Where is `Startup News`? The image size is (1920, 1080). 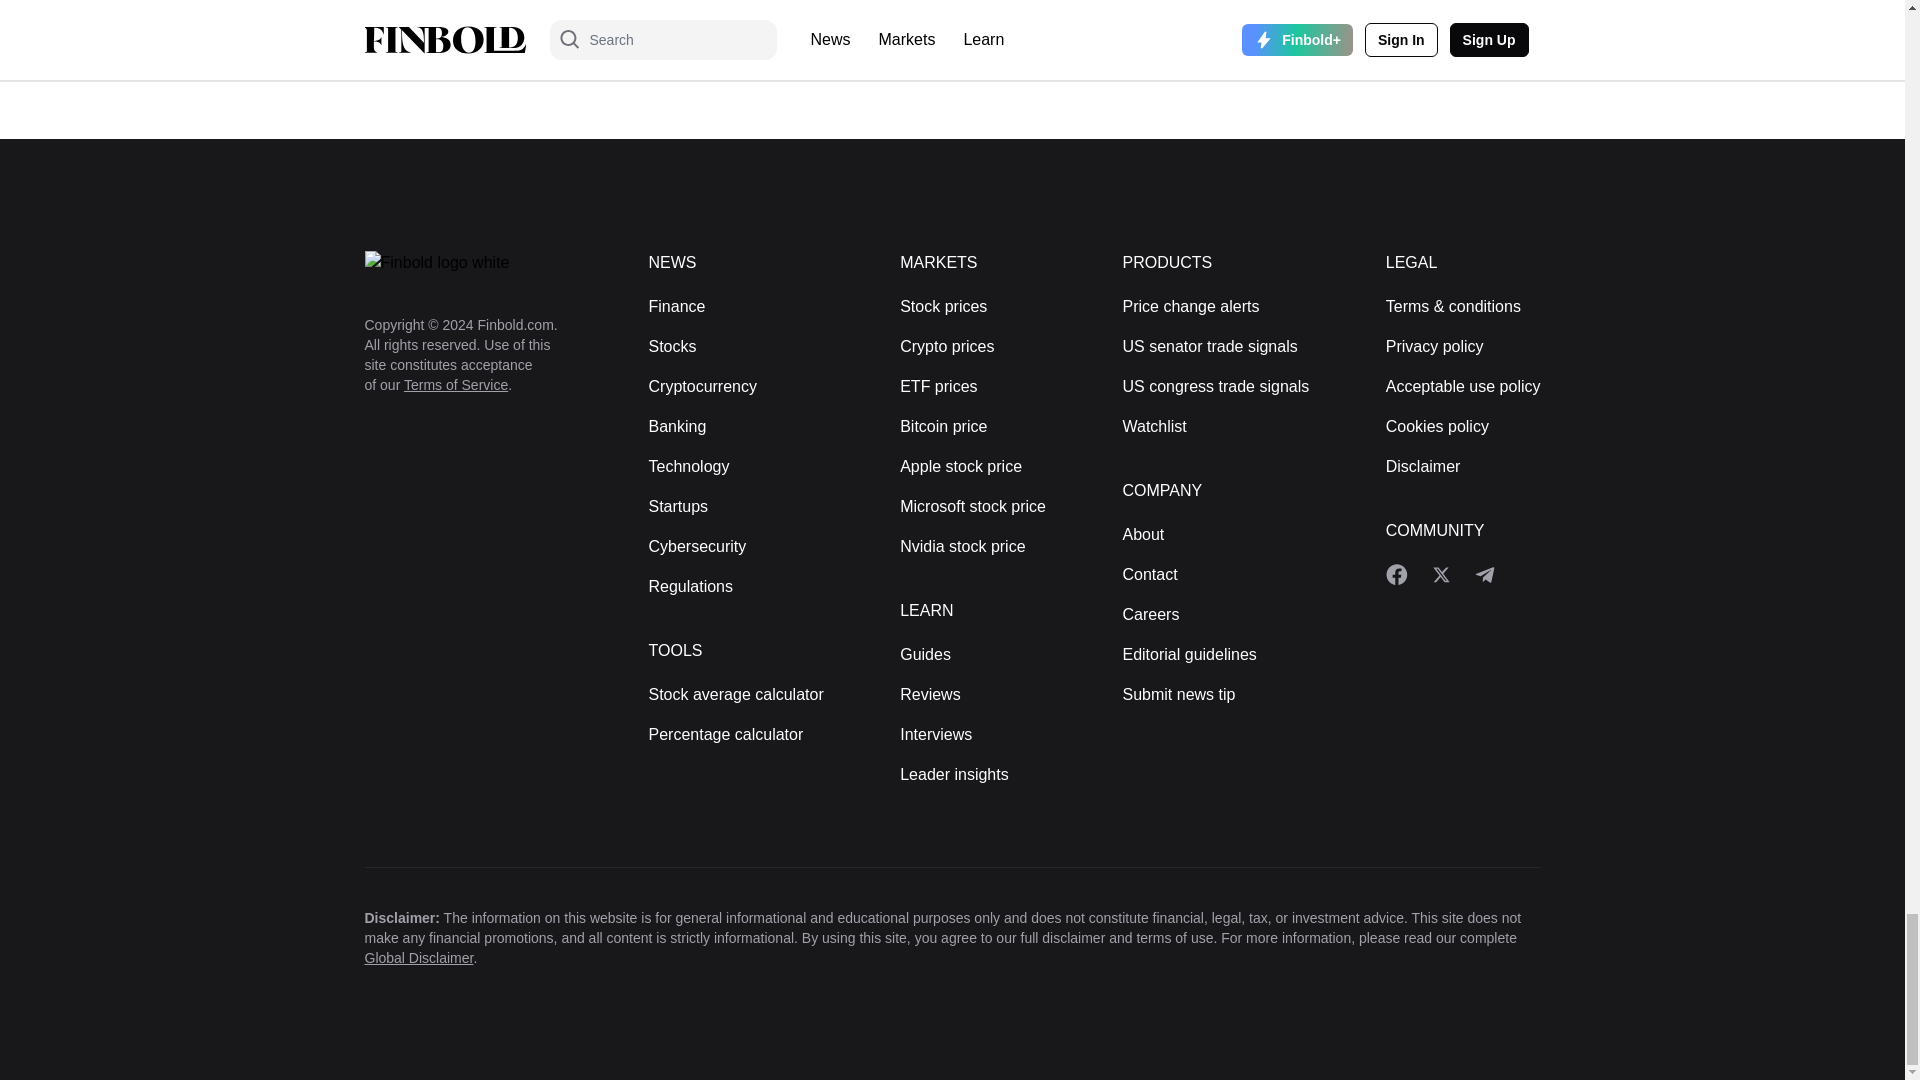
Startup News is located at coordinates (678, 506).